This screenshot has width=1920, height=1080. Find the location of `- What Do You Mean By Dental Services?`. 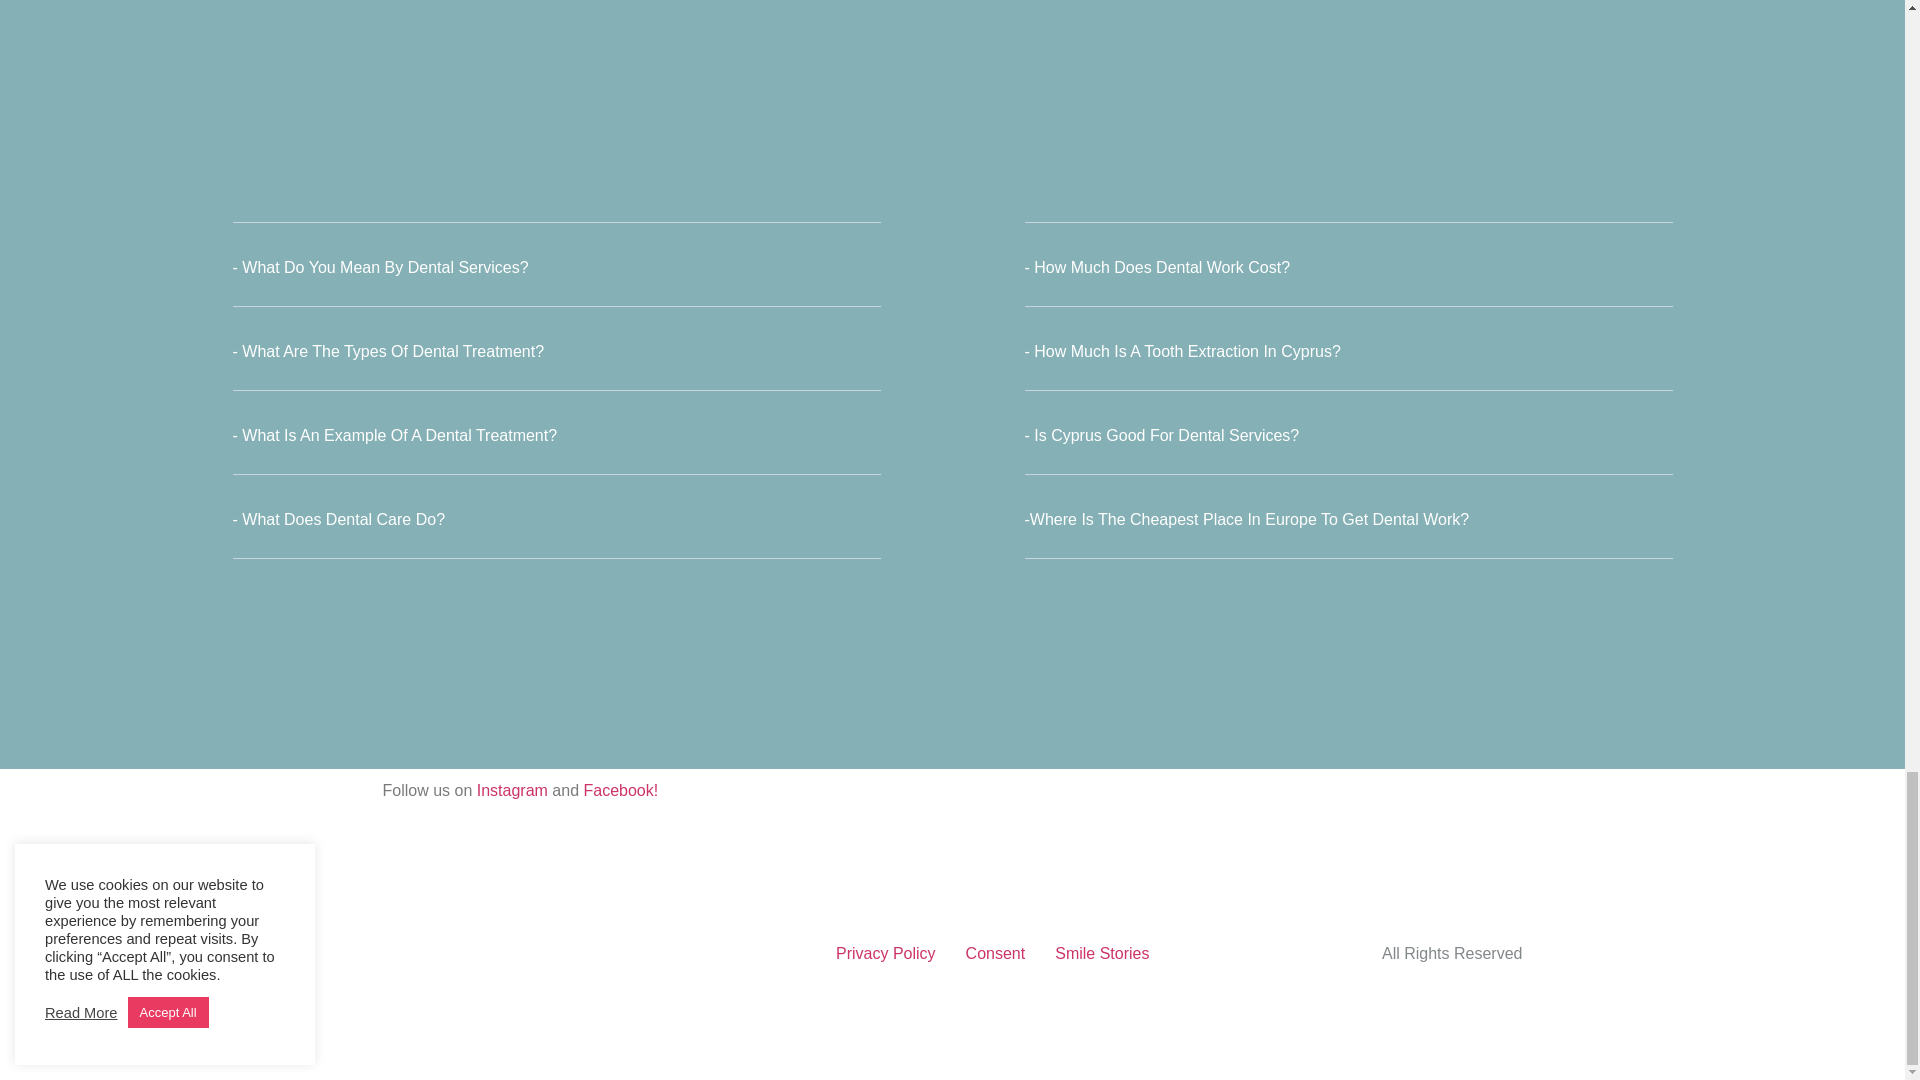

- What Do You Mean By Dental Services? is located at coordinates (380, 268).